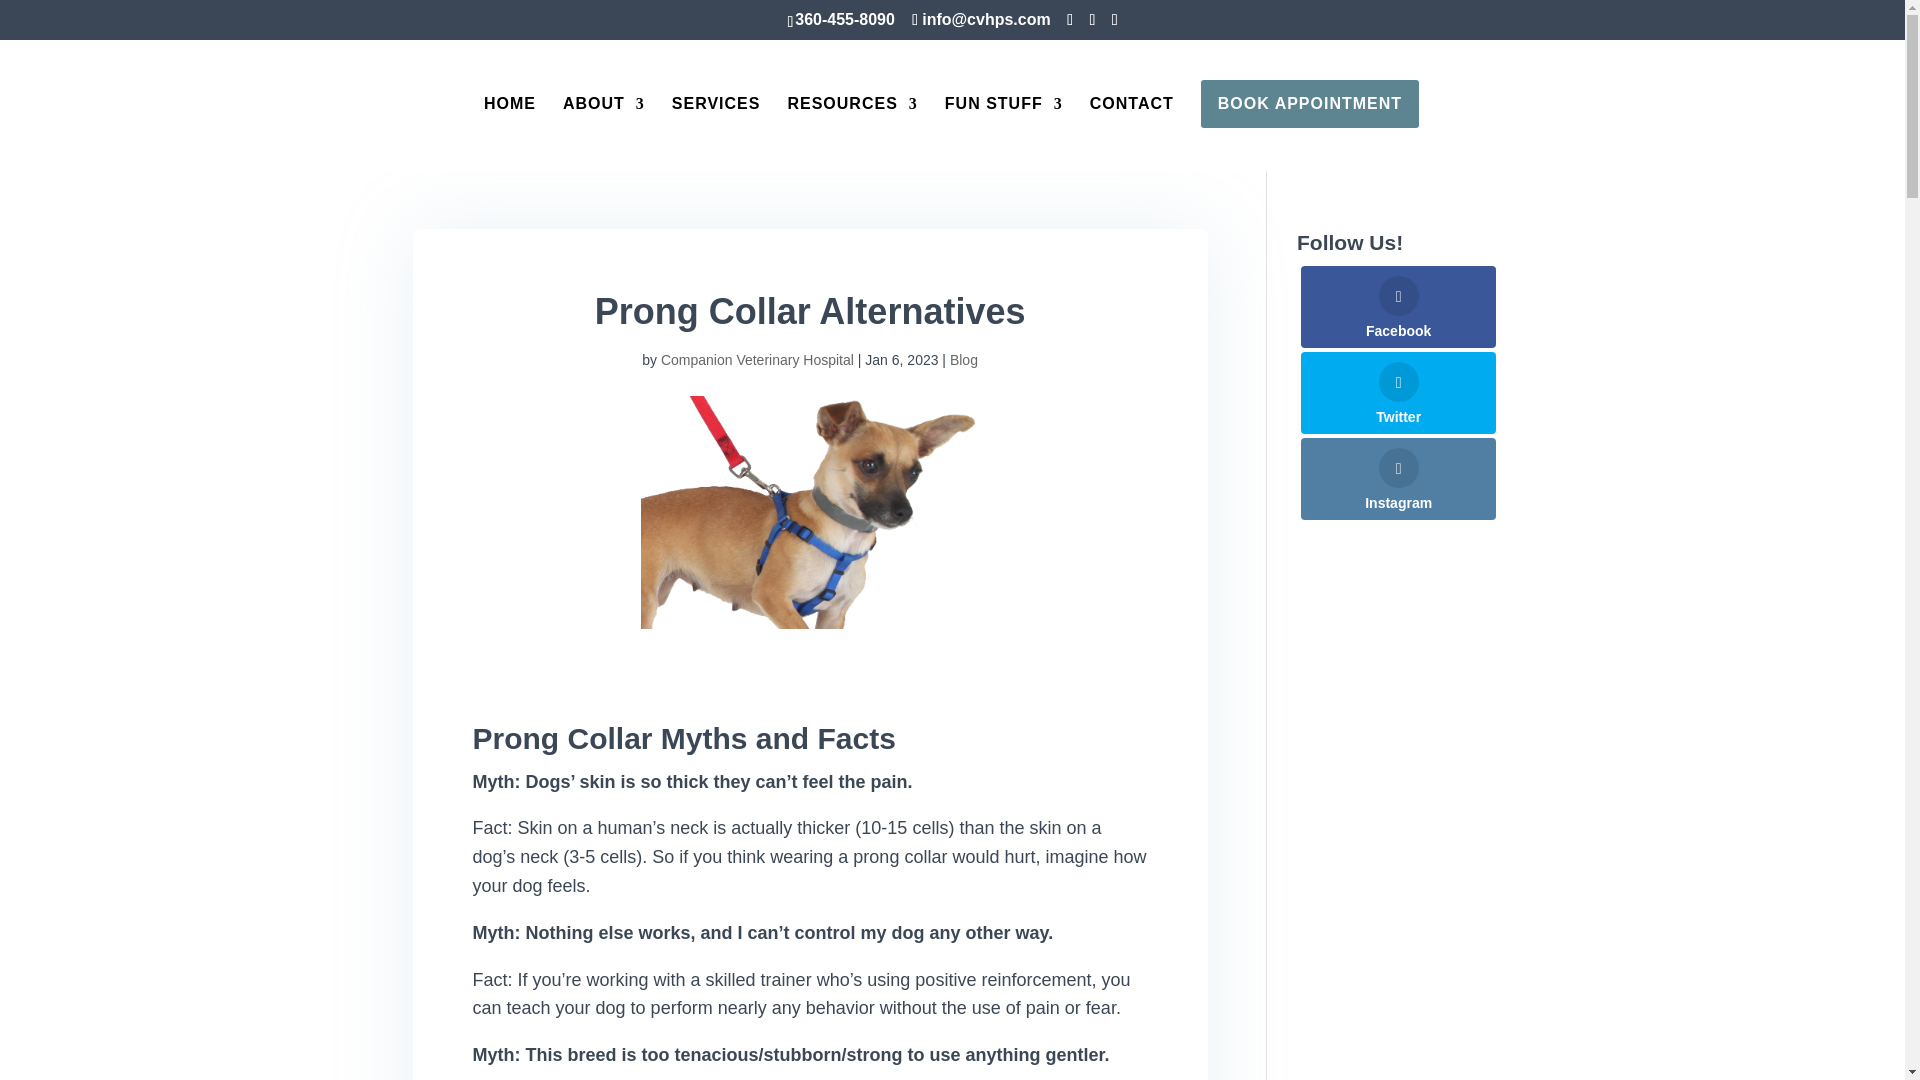  Describe the element at coordinates (1398, 306) in the screenshot. I see `Facebook` at that location.